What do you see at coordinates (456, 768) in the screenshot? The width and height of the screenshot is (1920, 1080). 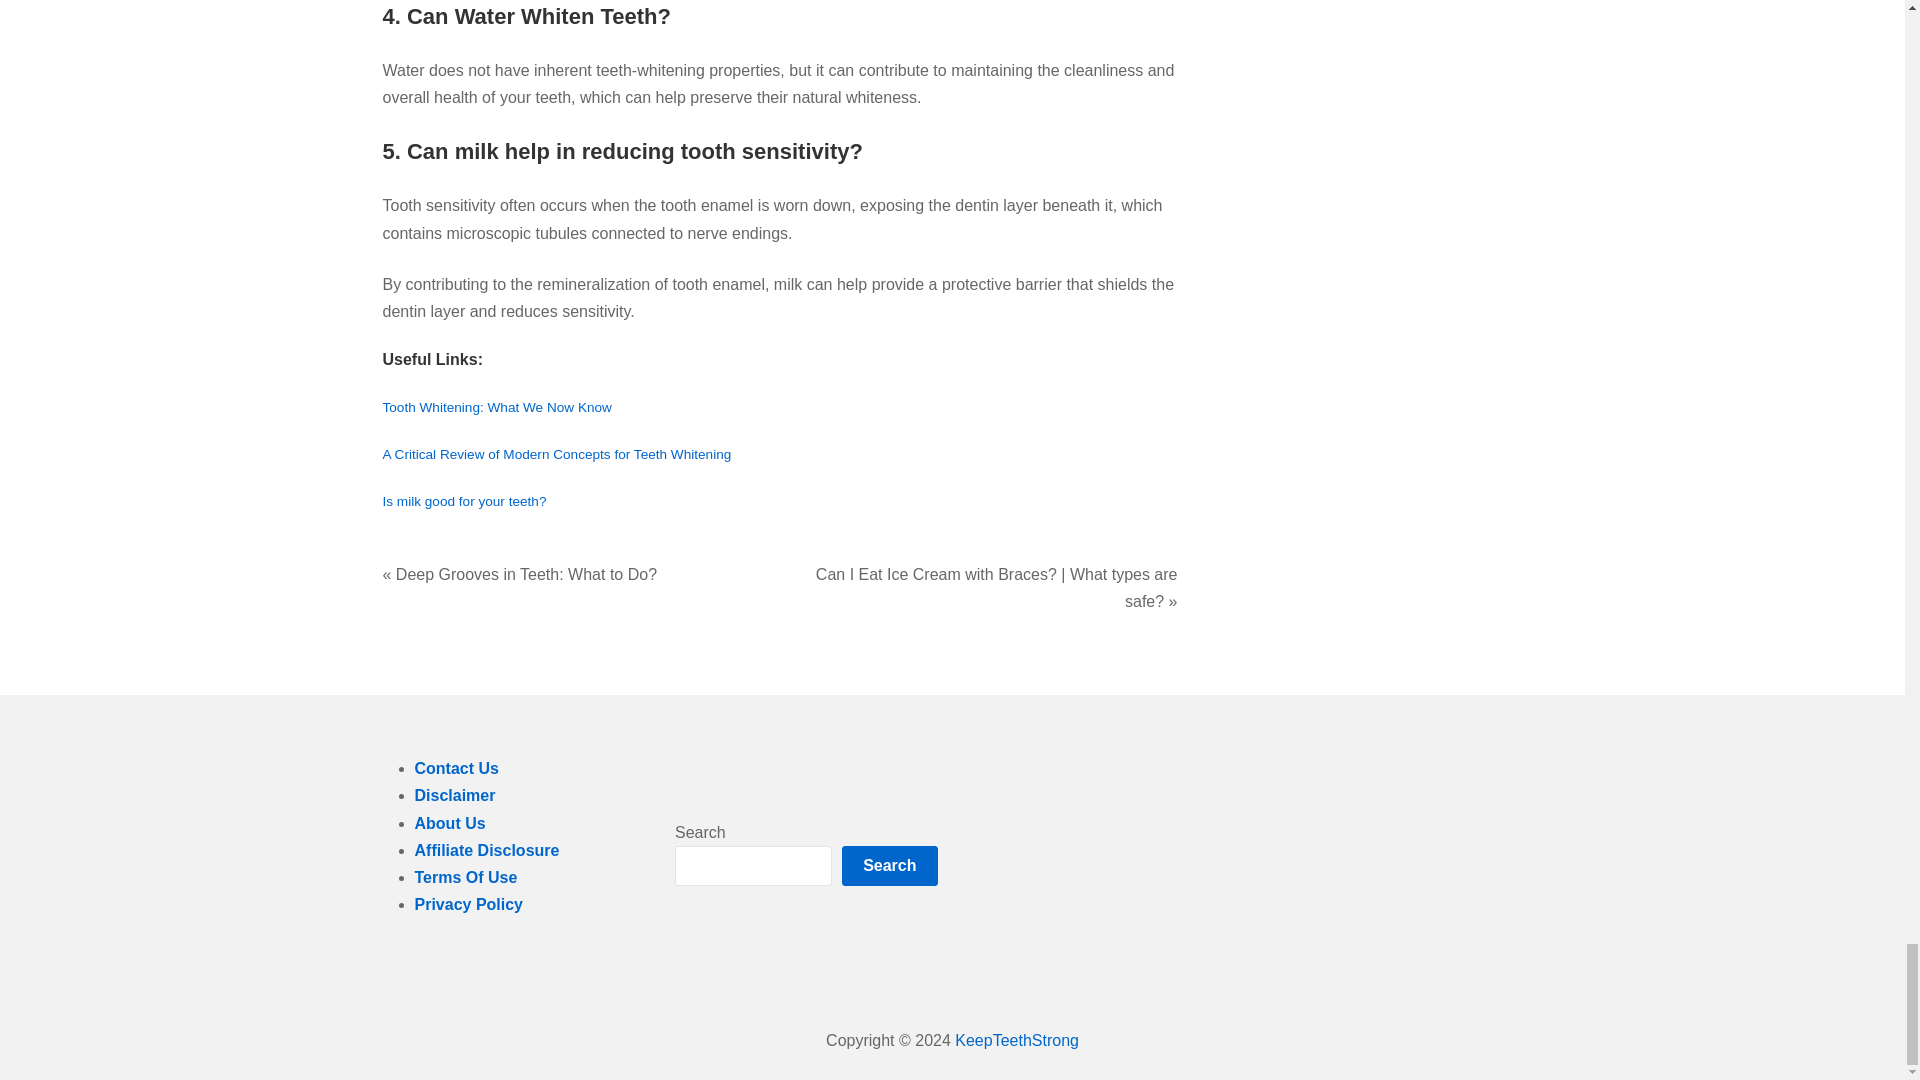 I see `Contact Us` at bounding box center [456, 768].